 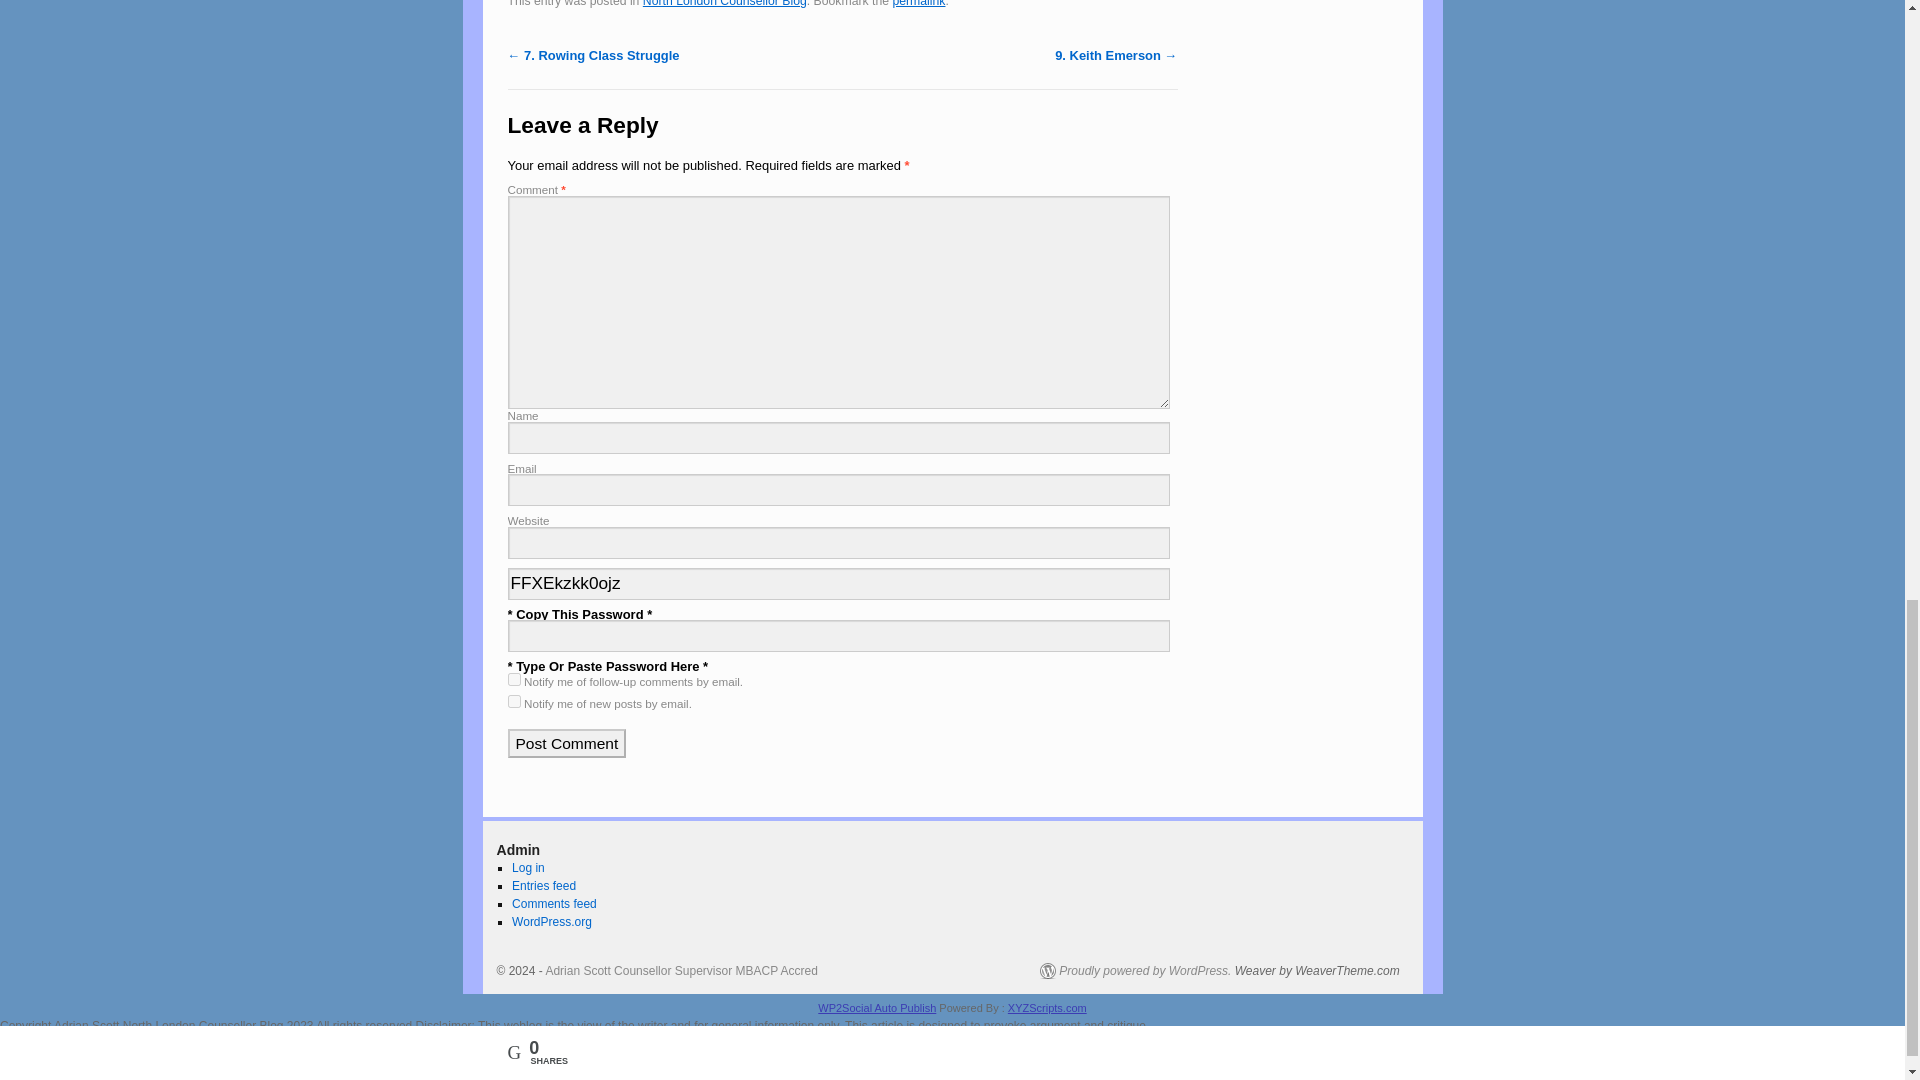 What do you see at coordinates (514, 678) in the screenshot?
I see `subscribe` at bounding box center [514, 678].